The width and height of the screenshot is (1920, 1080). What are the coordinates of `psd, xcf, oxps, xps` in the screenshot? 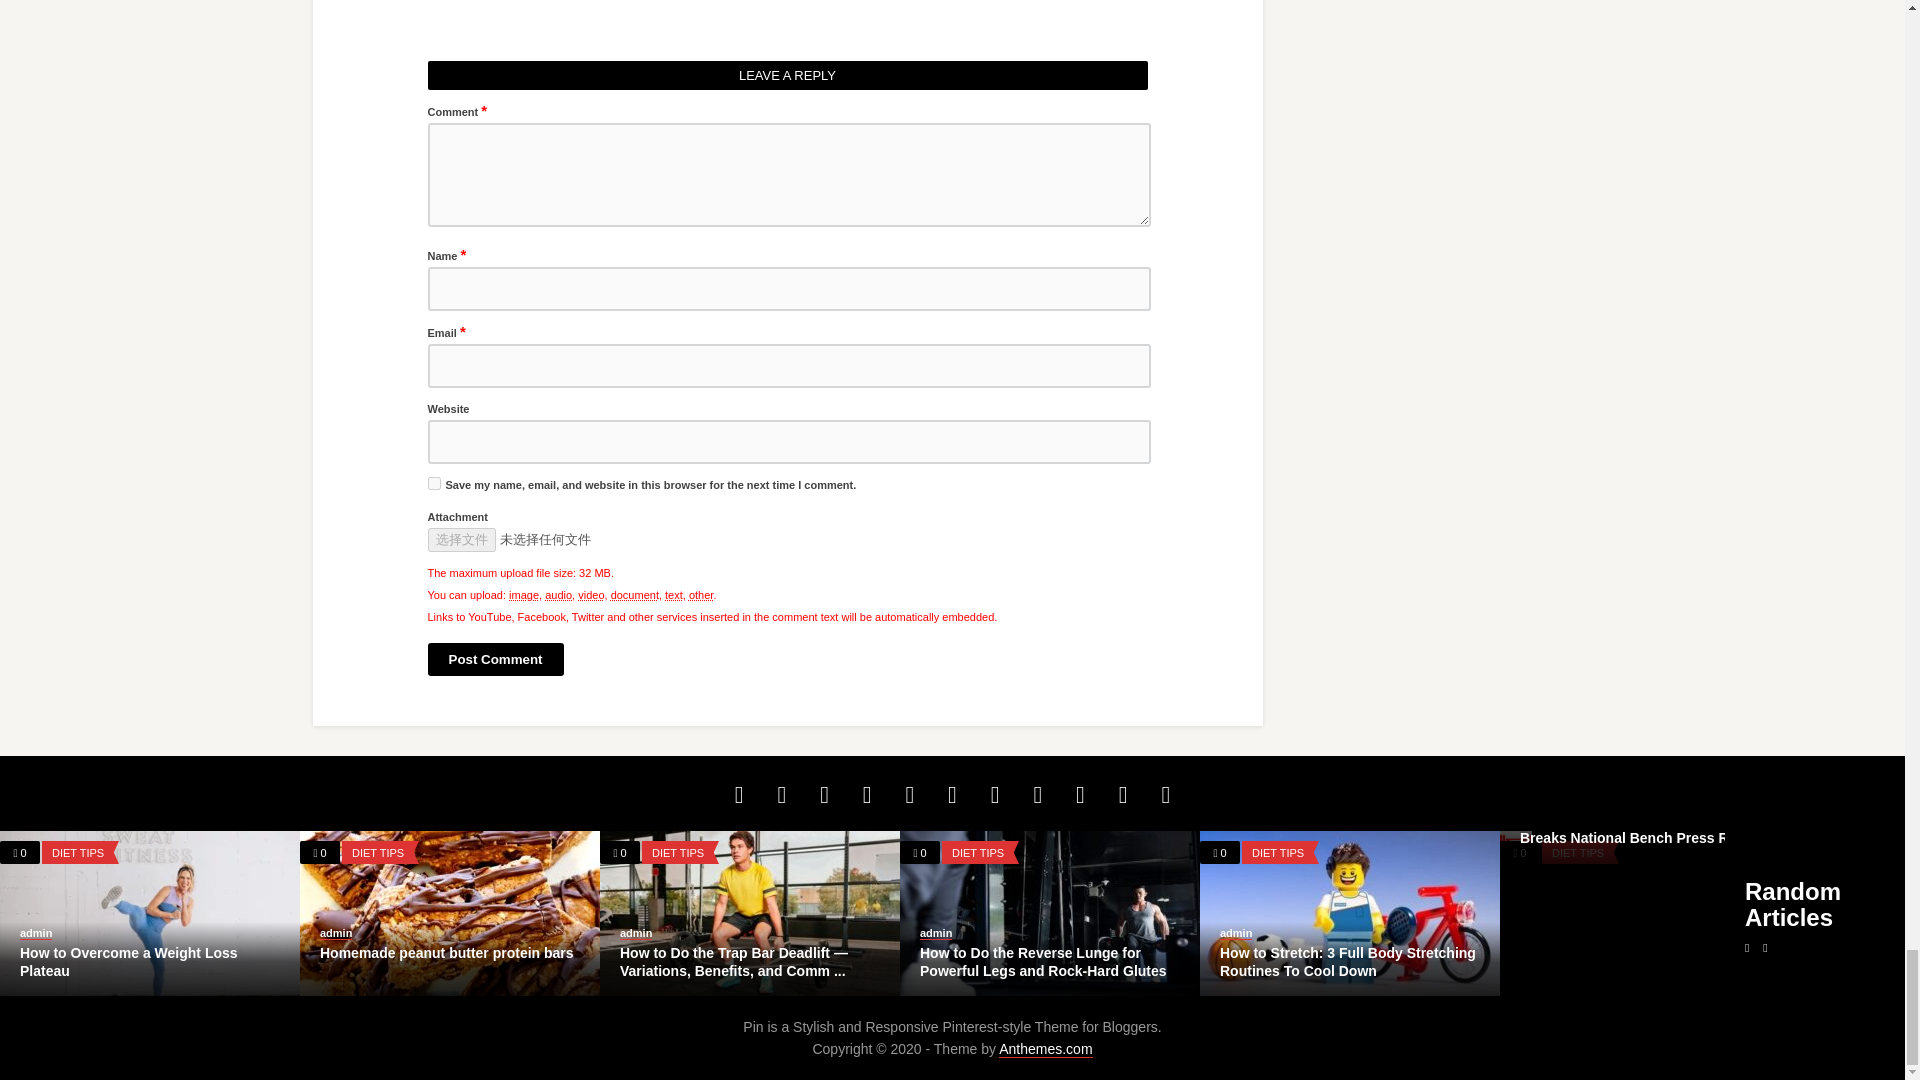 It's located at (634, 594).